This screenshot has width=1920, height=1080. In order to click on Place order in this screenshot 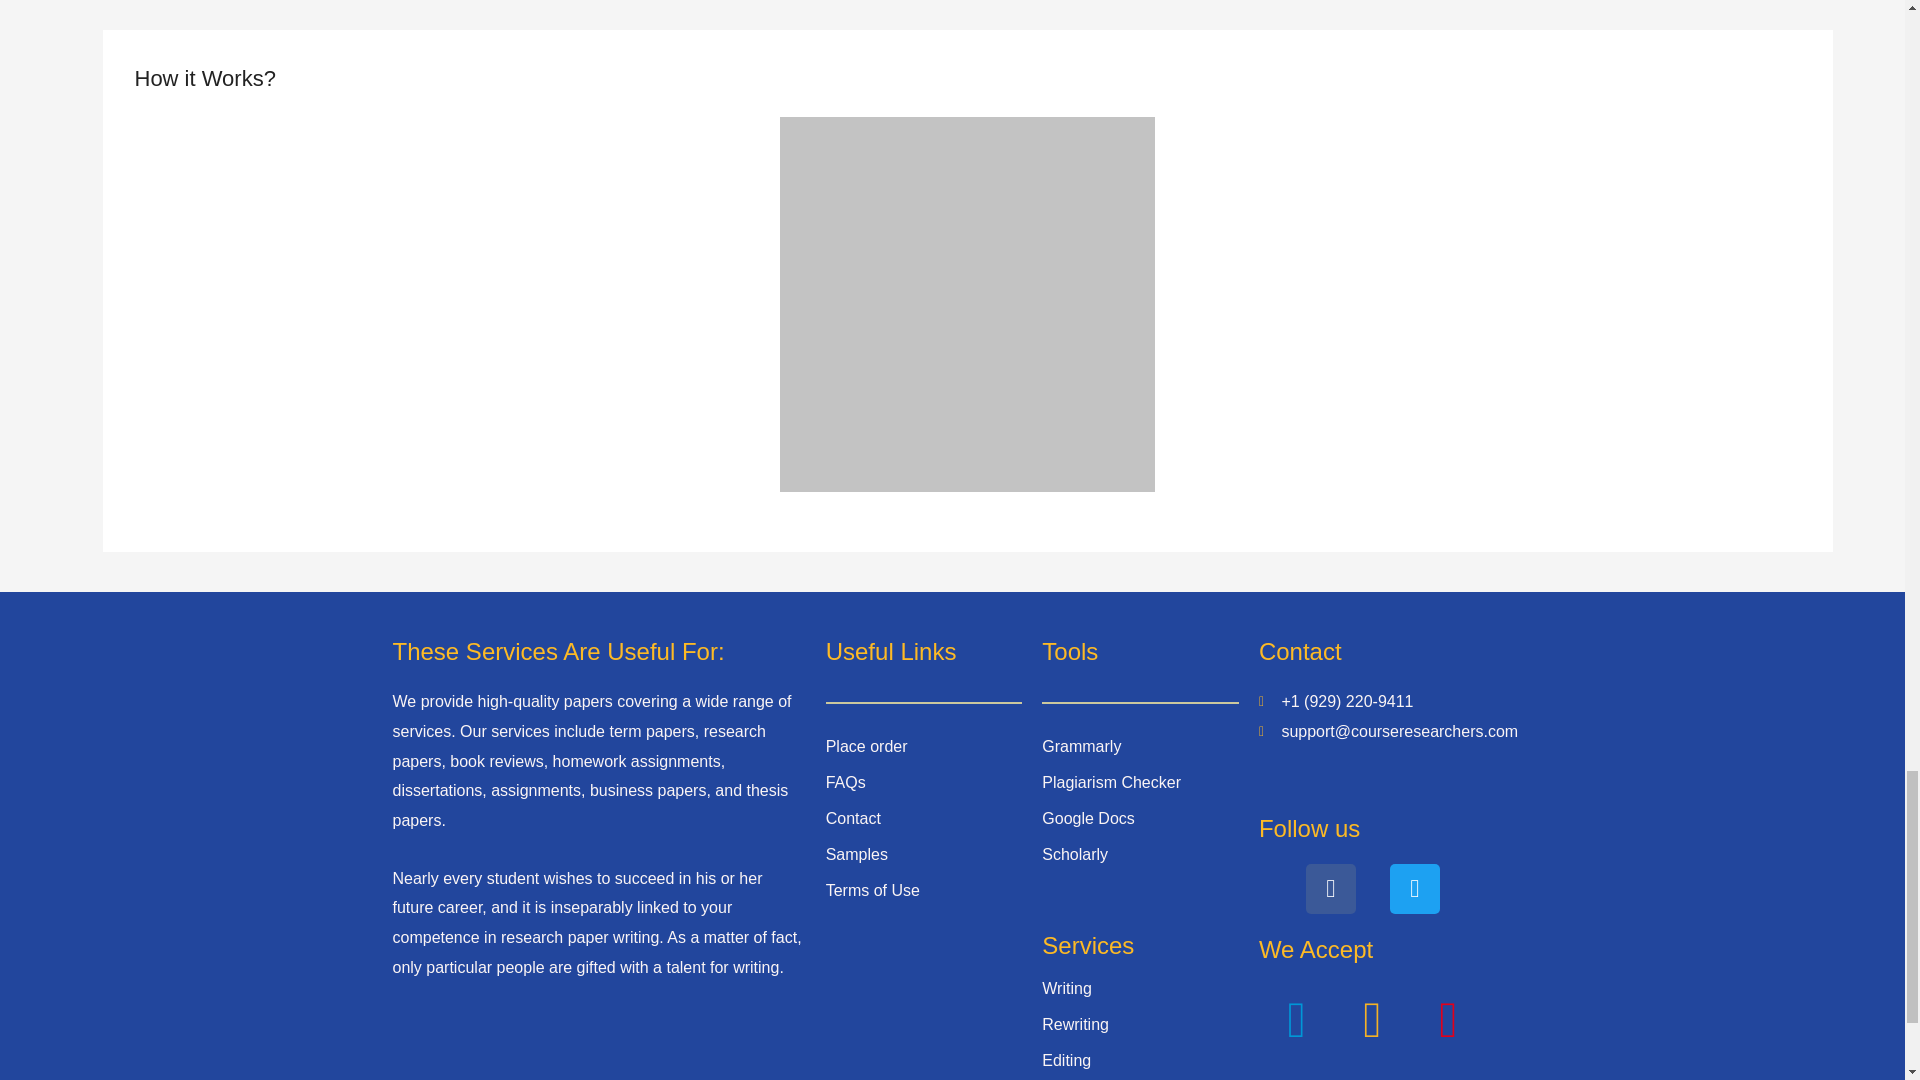, I will do `click(866, 746)`.